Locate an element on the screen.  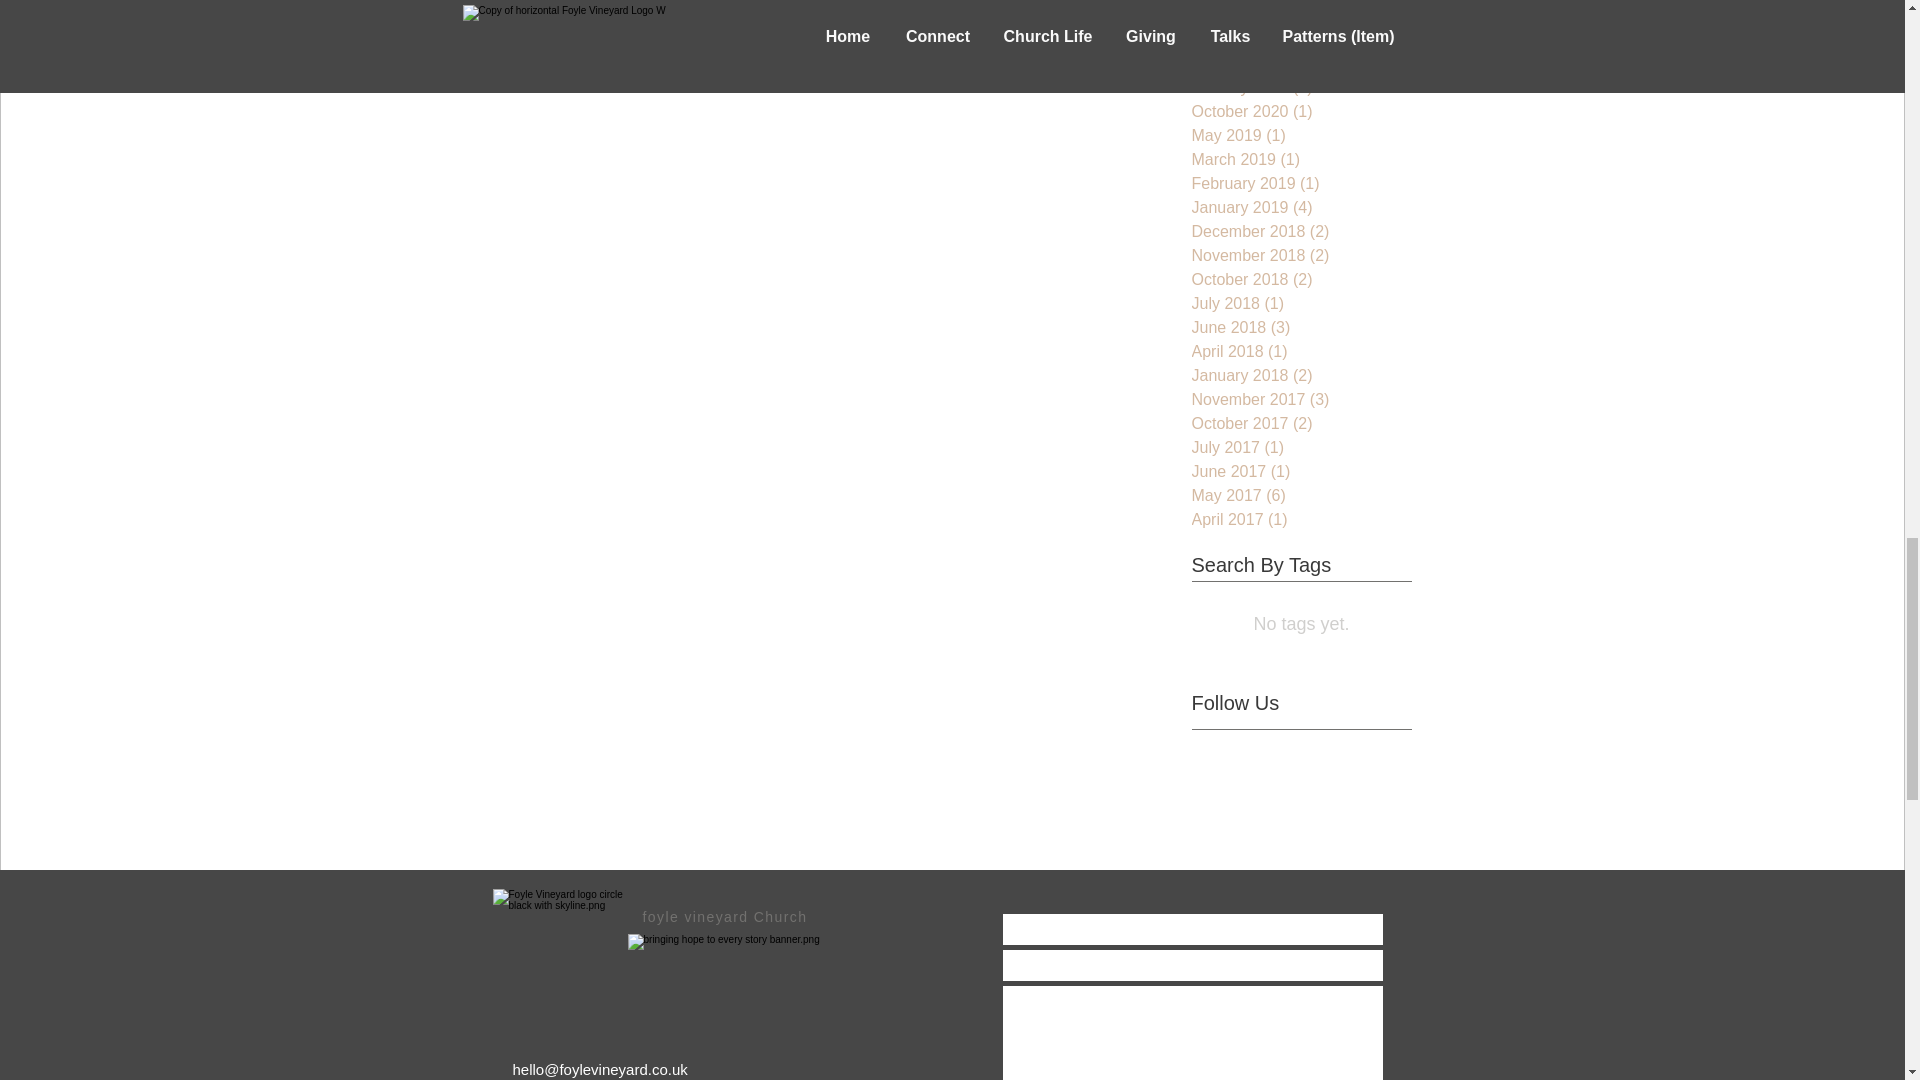
Post not marked as liked is located at coordinates (1100, 6).